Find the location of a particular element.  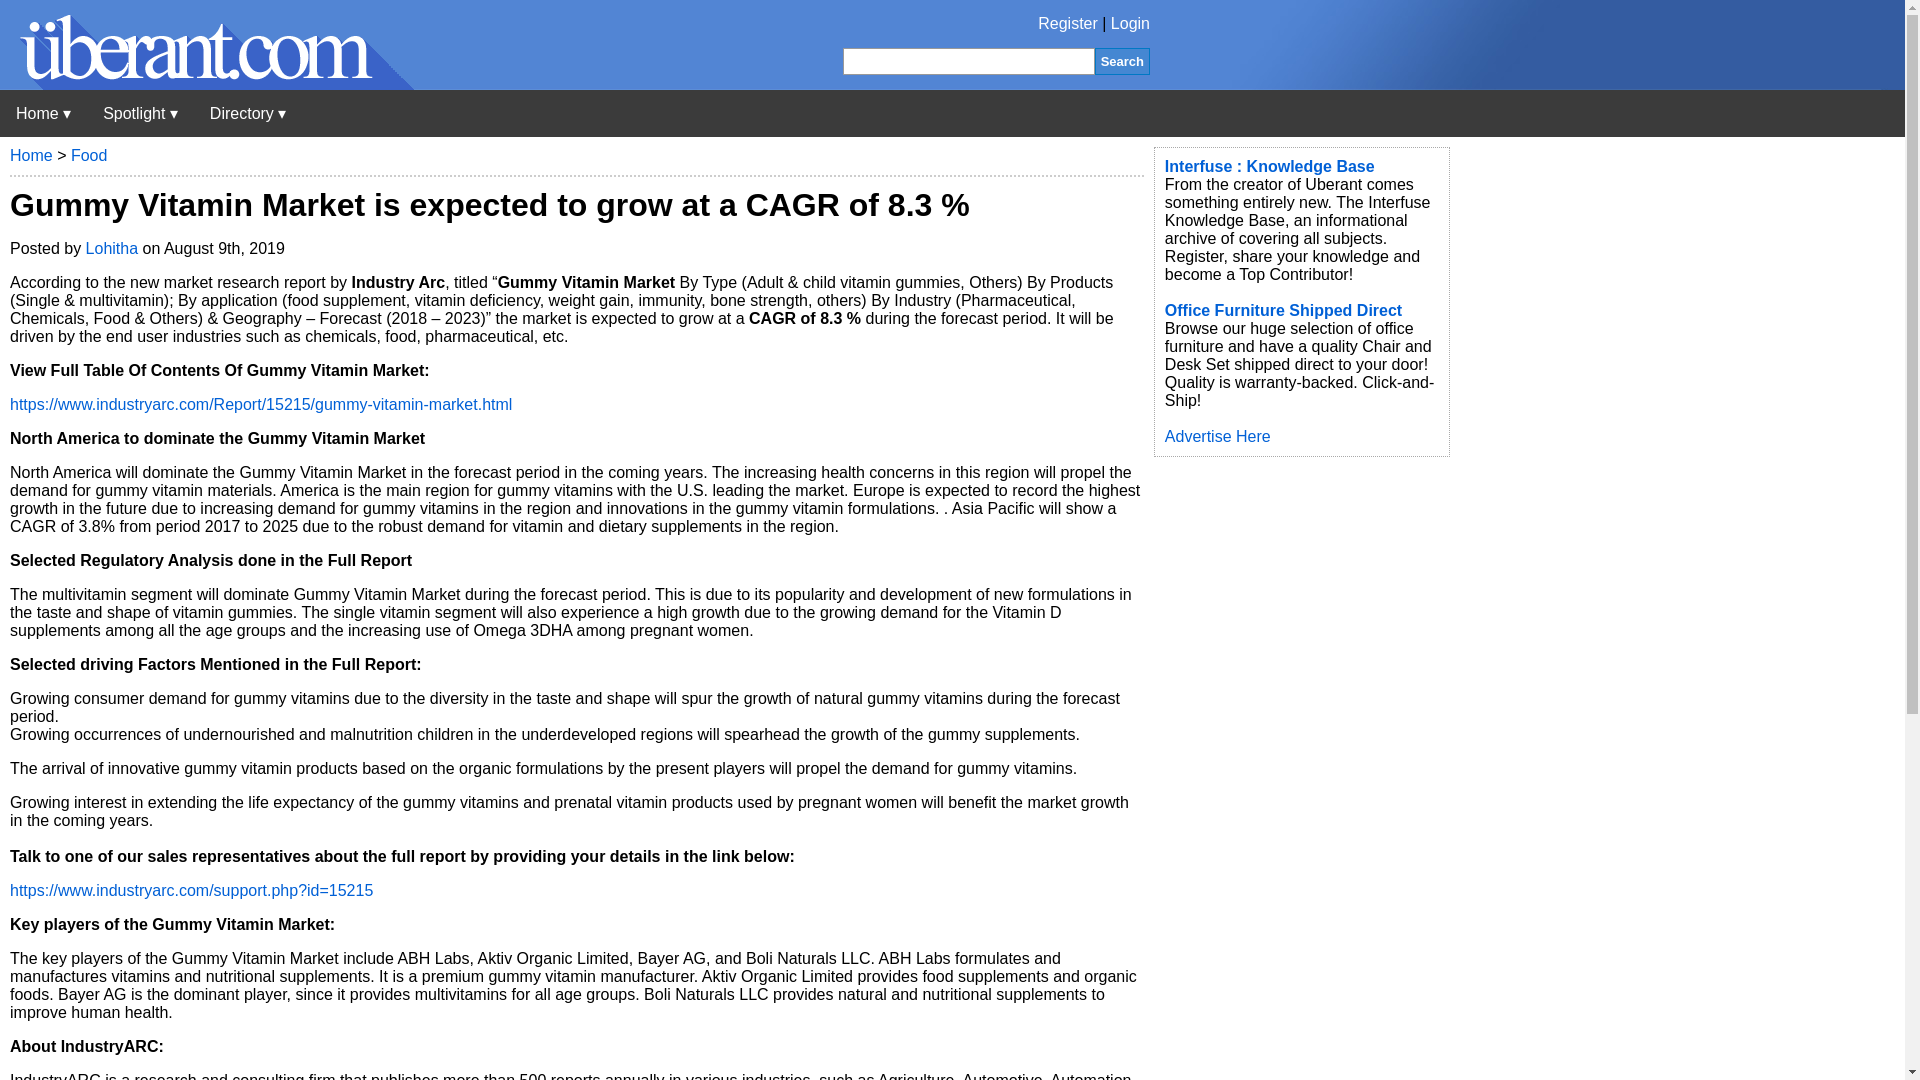

Uberant is located at coordinates (207, 84).